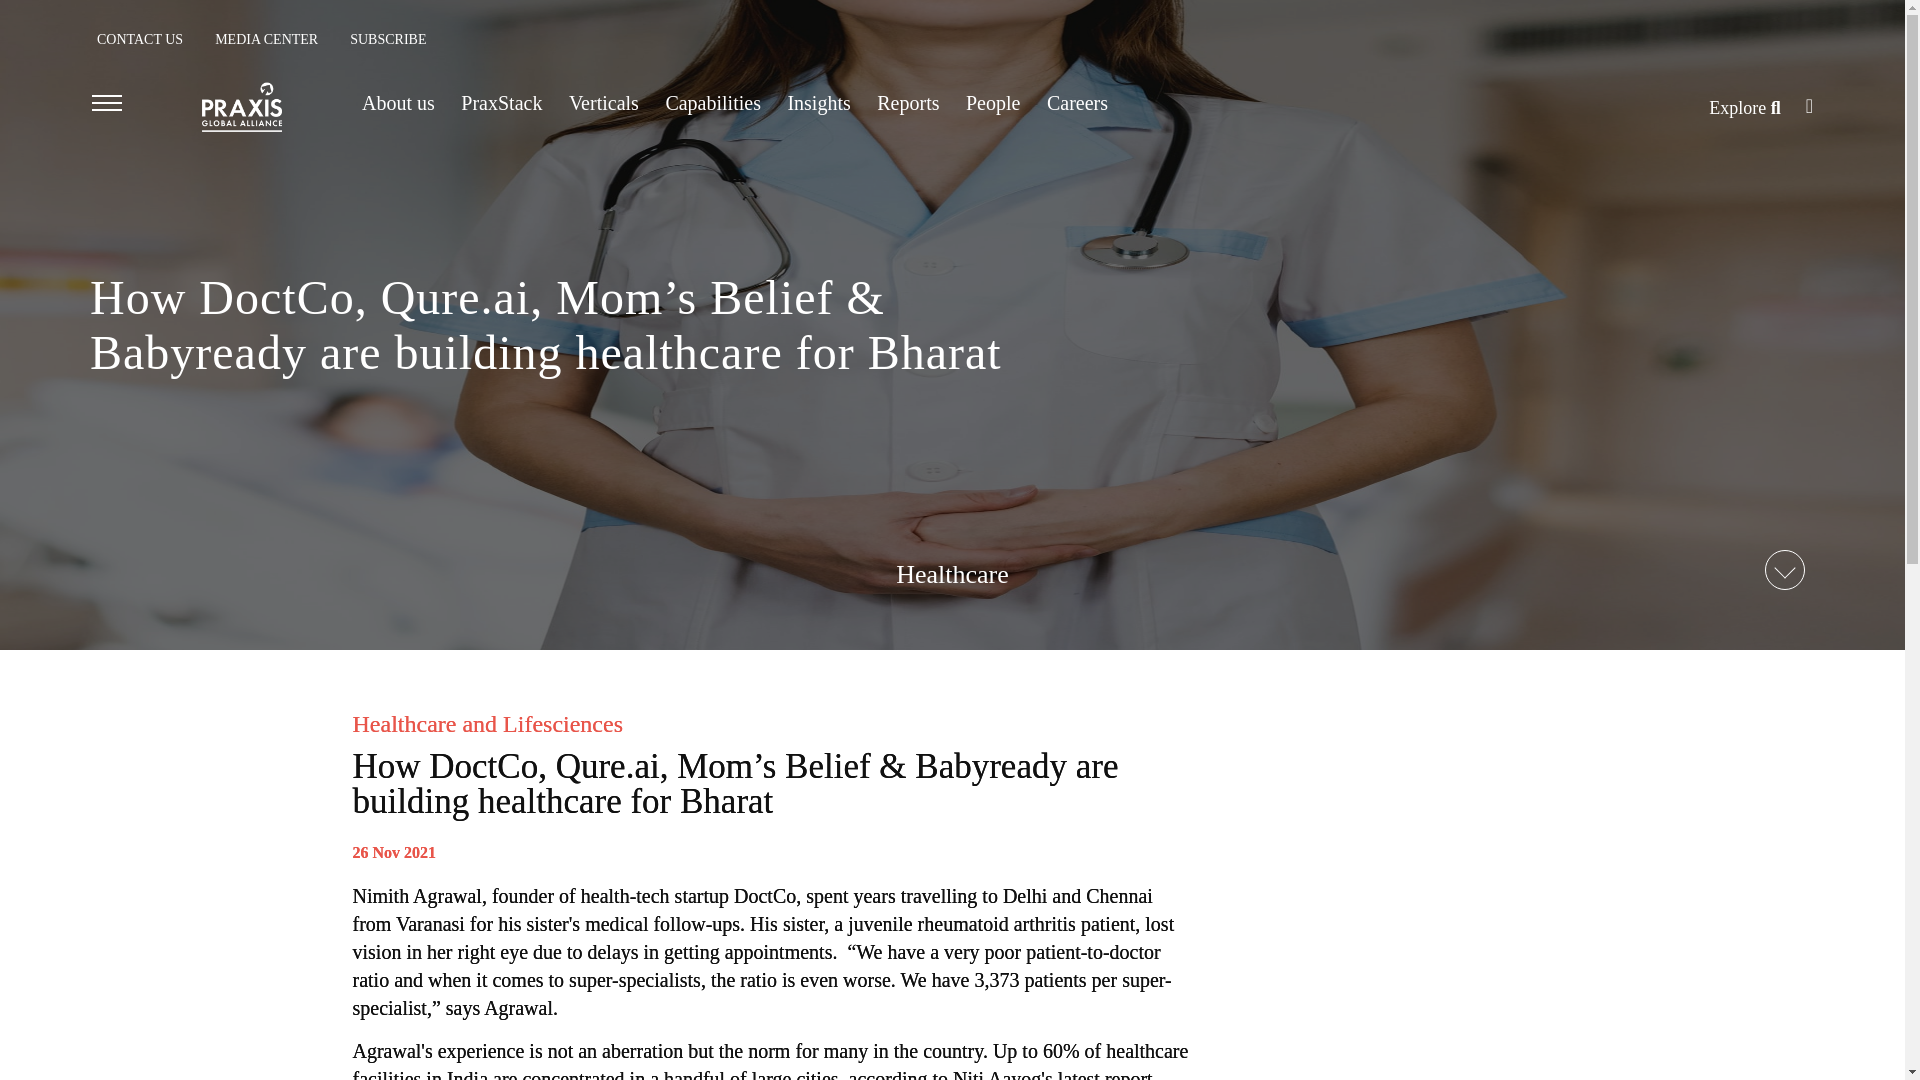  Describe the element at coordinates (712, 102) in the screenshot. I see `Capabilities` at that location.